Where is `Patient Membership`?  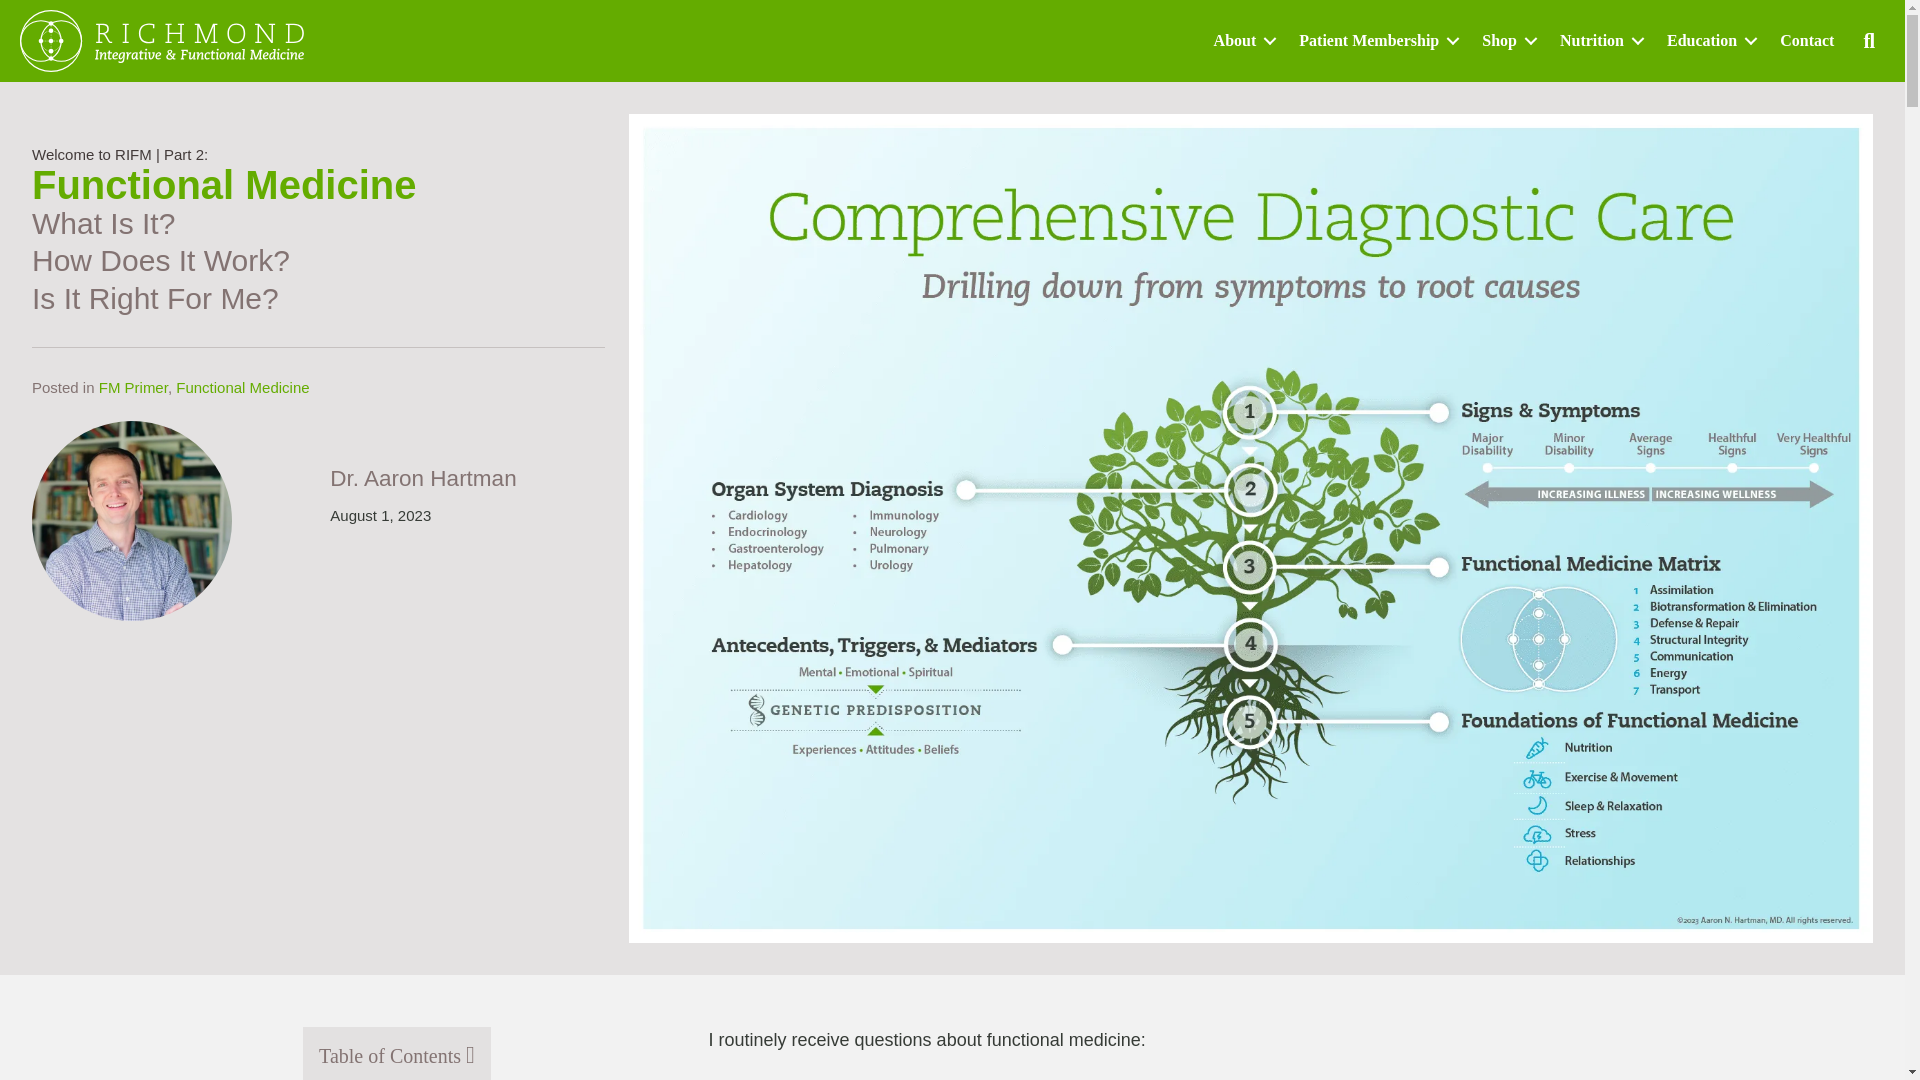 Patient Membership is located at coordinates (1375, 40).